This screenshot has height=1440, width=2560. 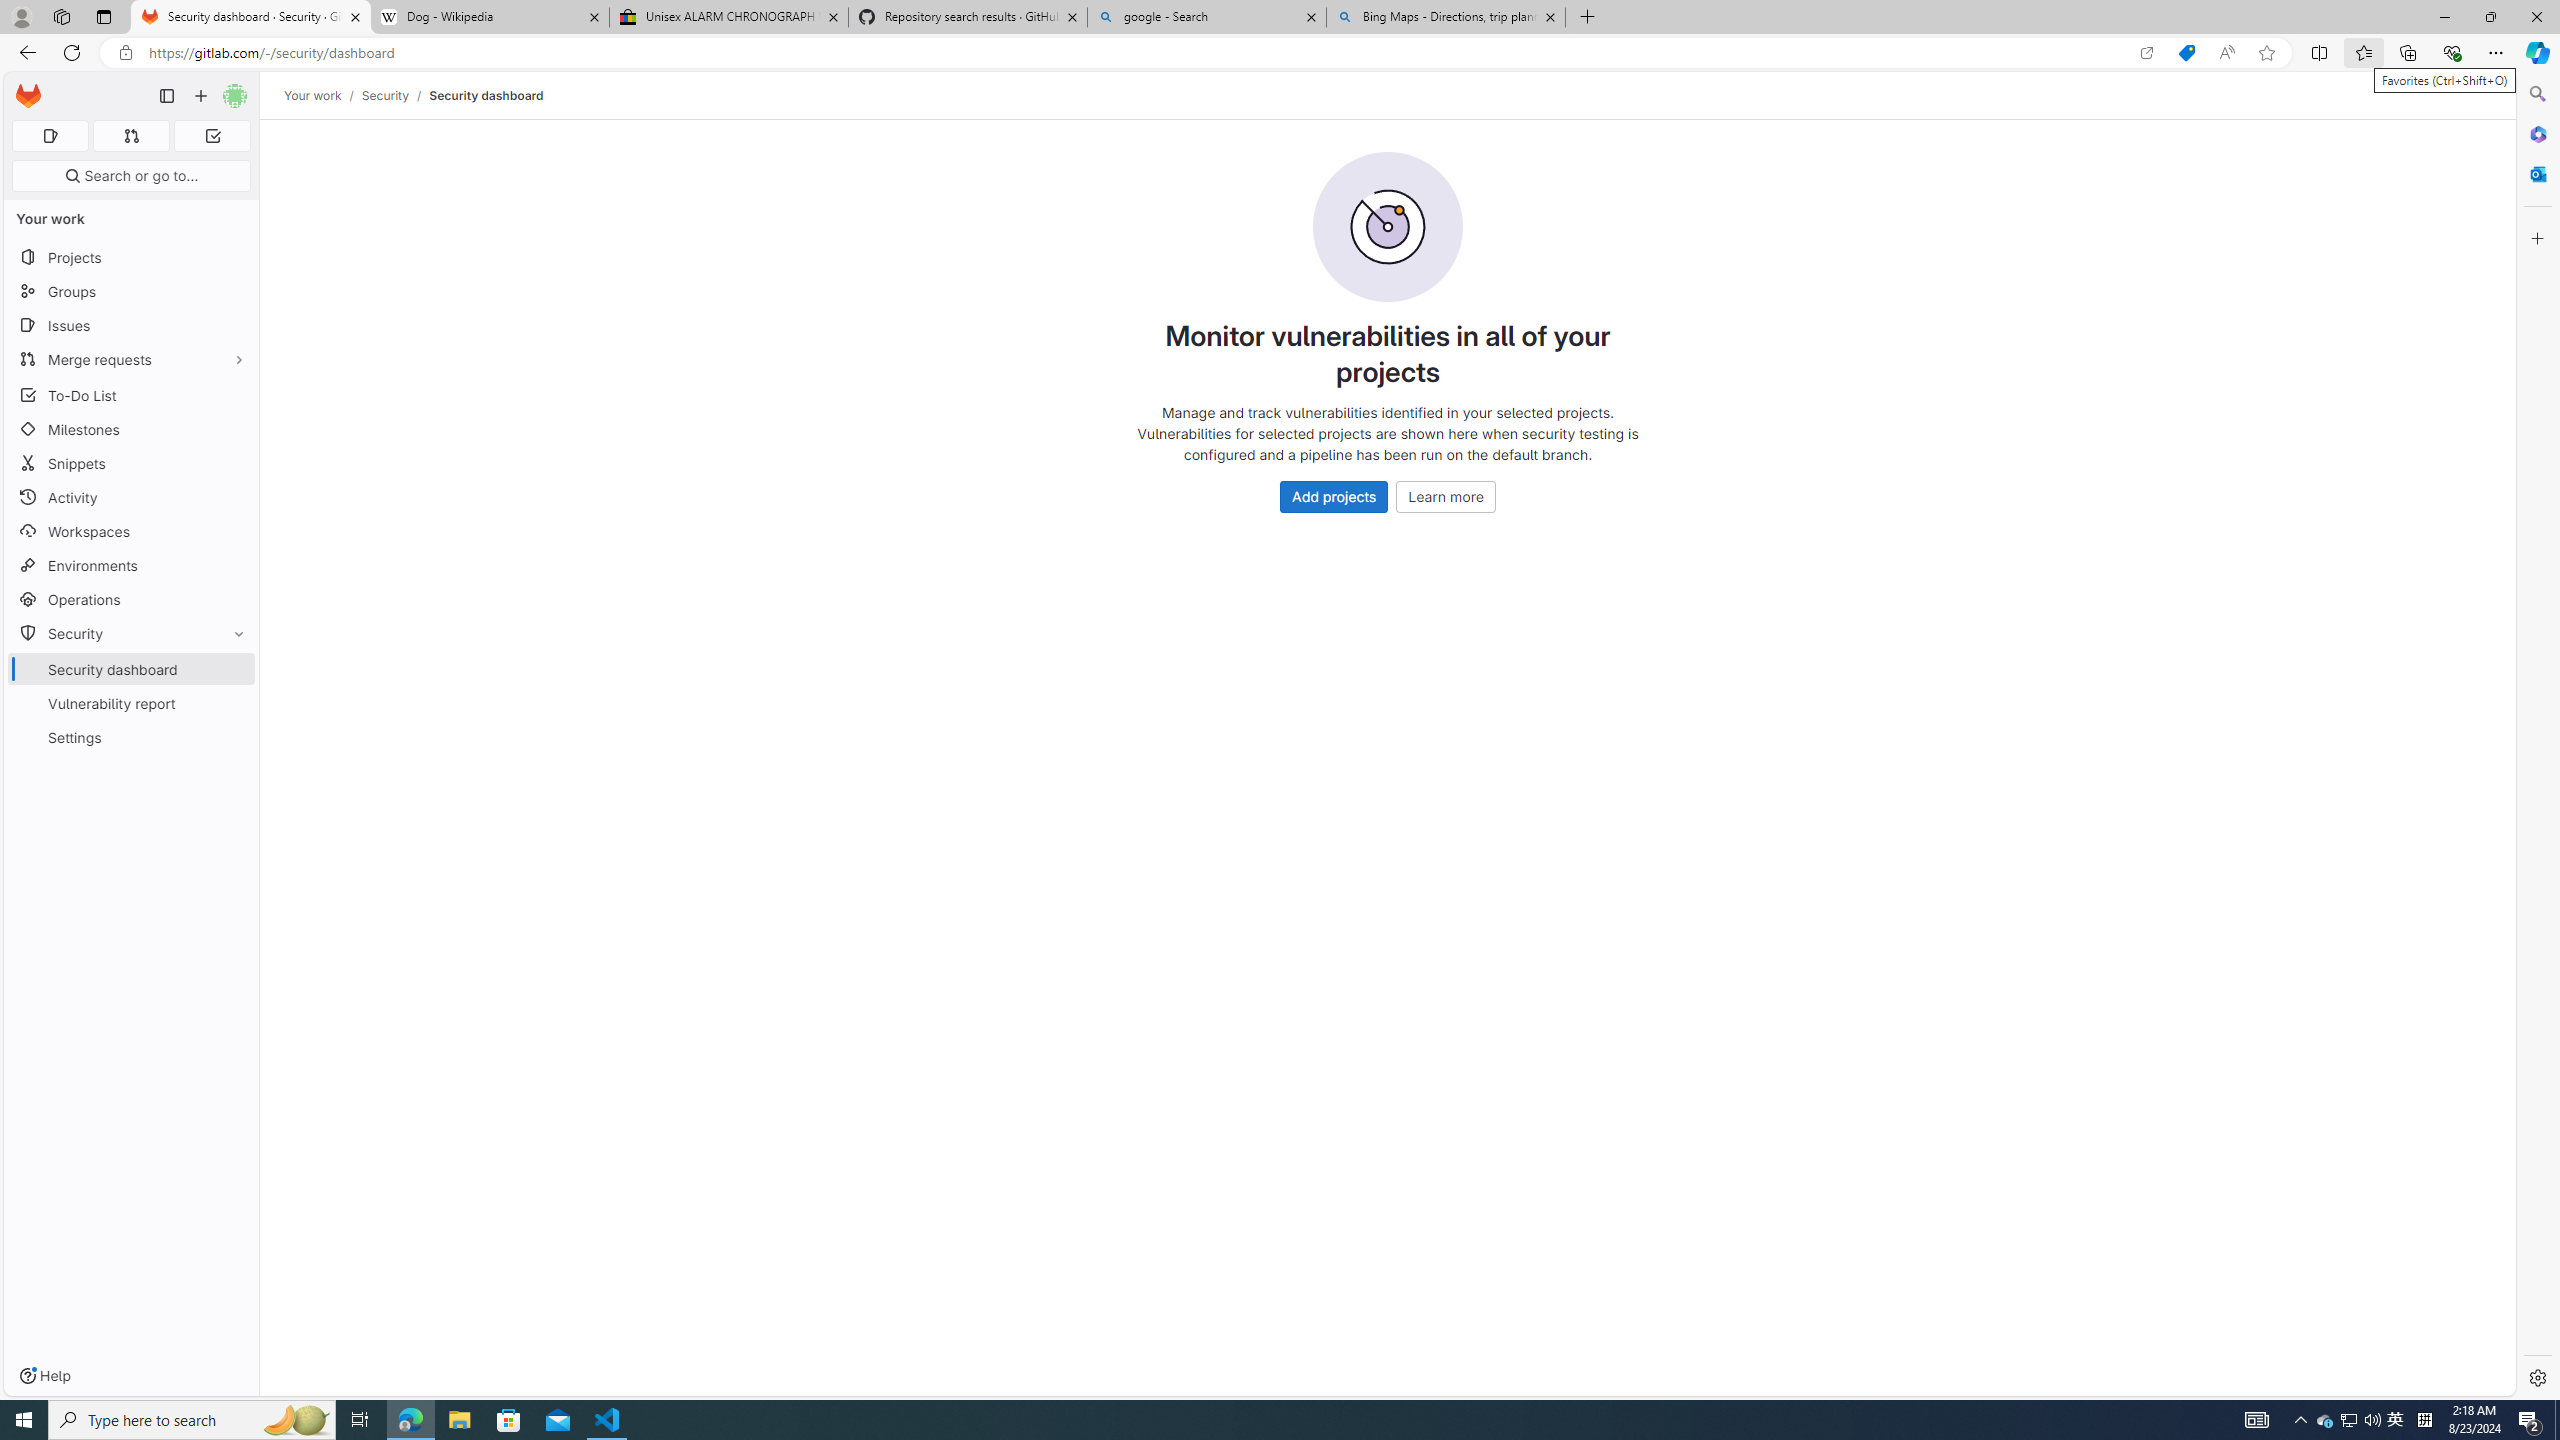 I want to click on Environments, so click(x=132, y=564).